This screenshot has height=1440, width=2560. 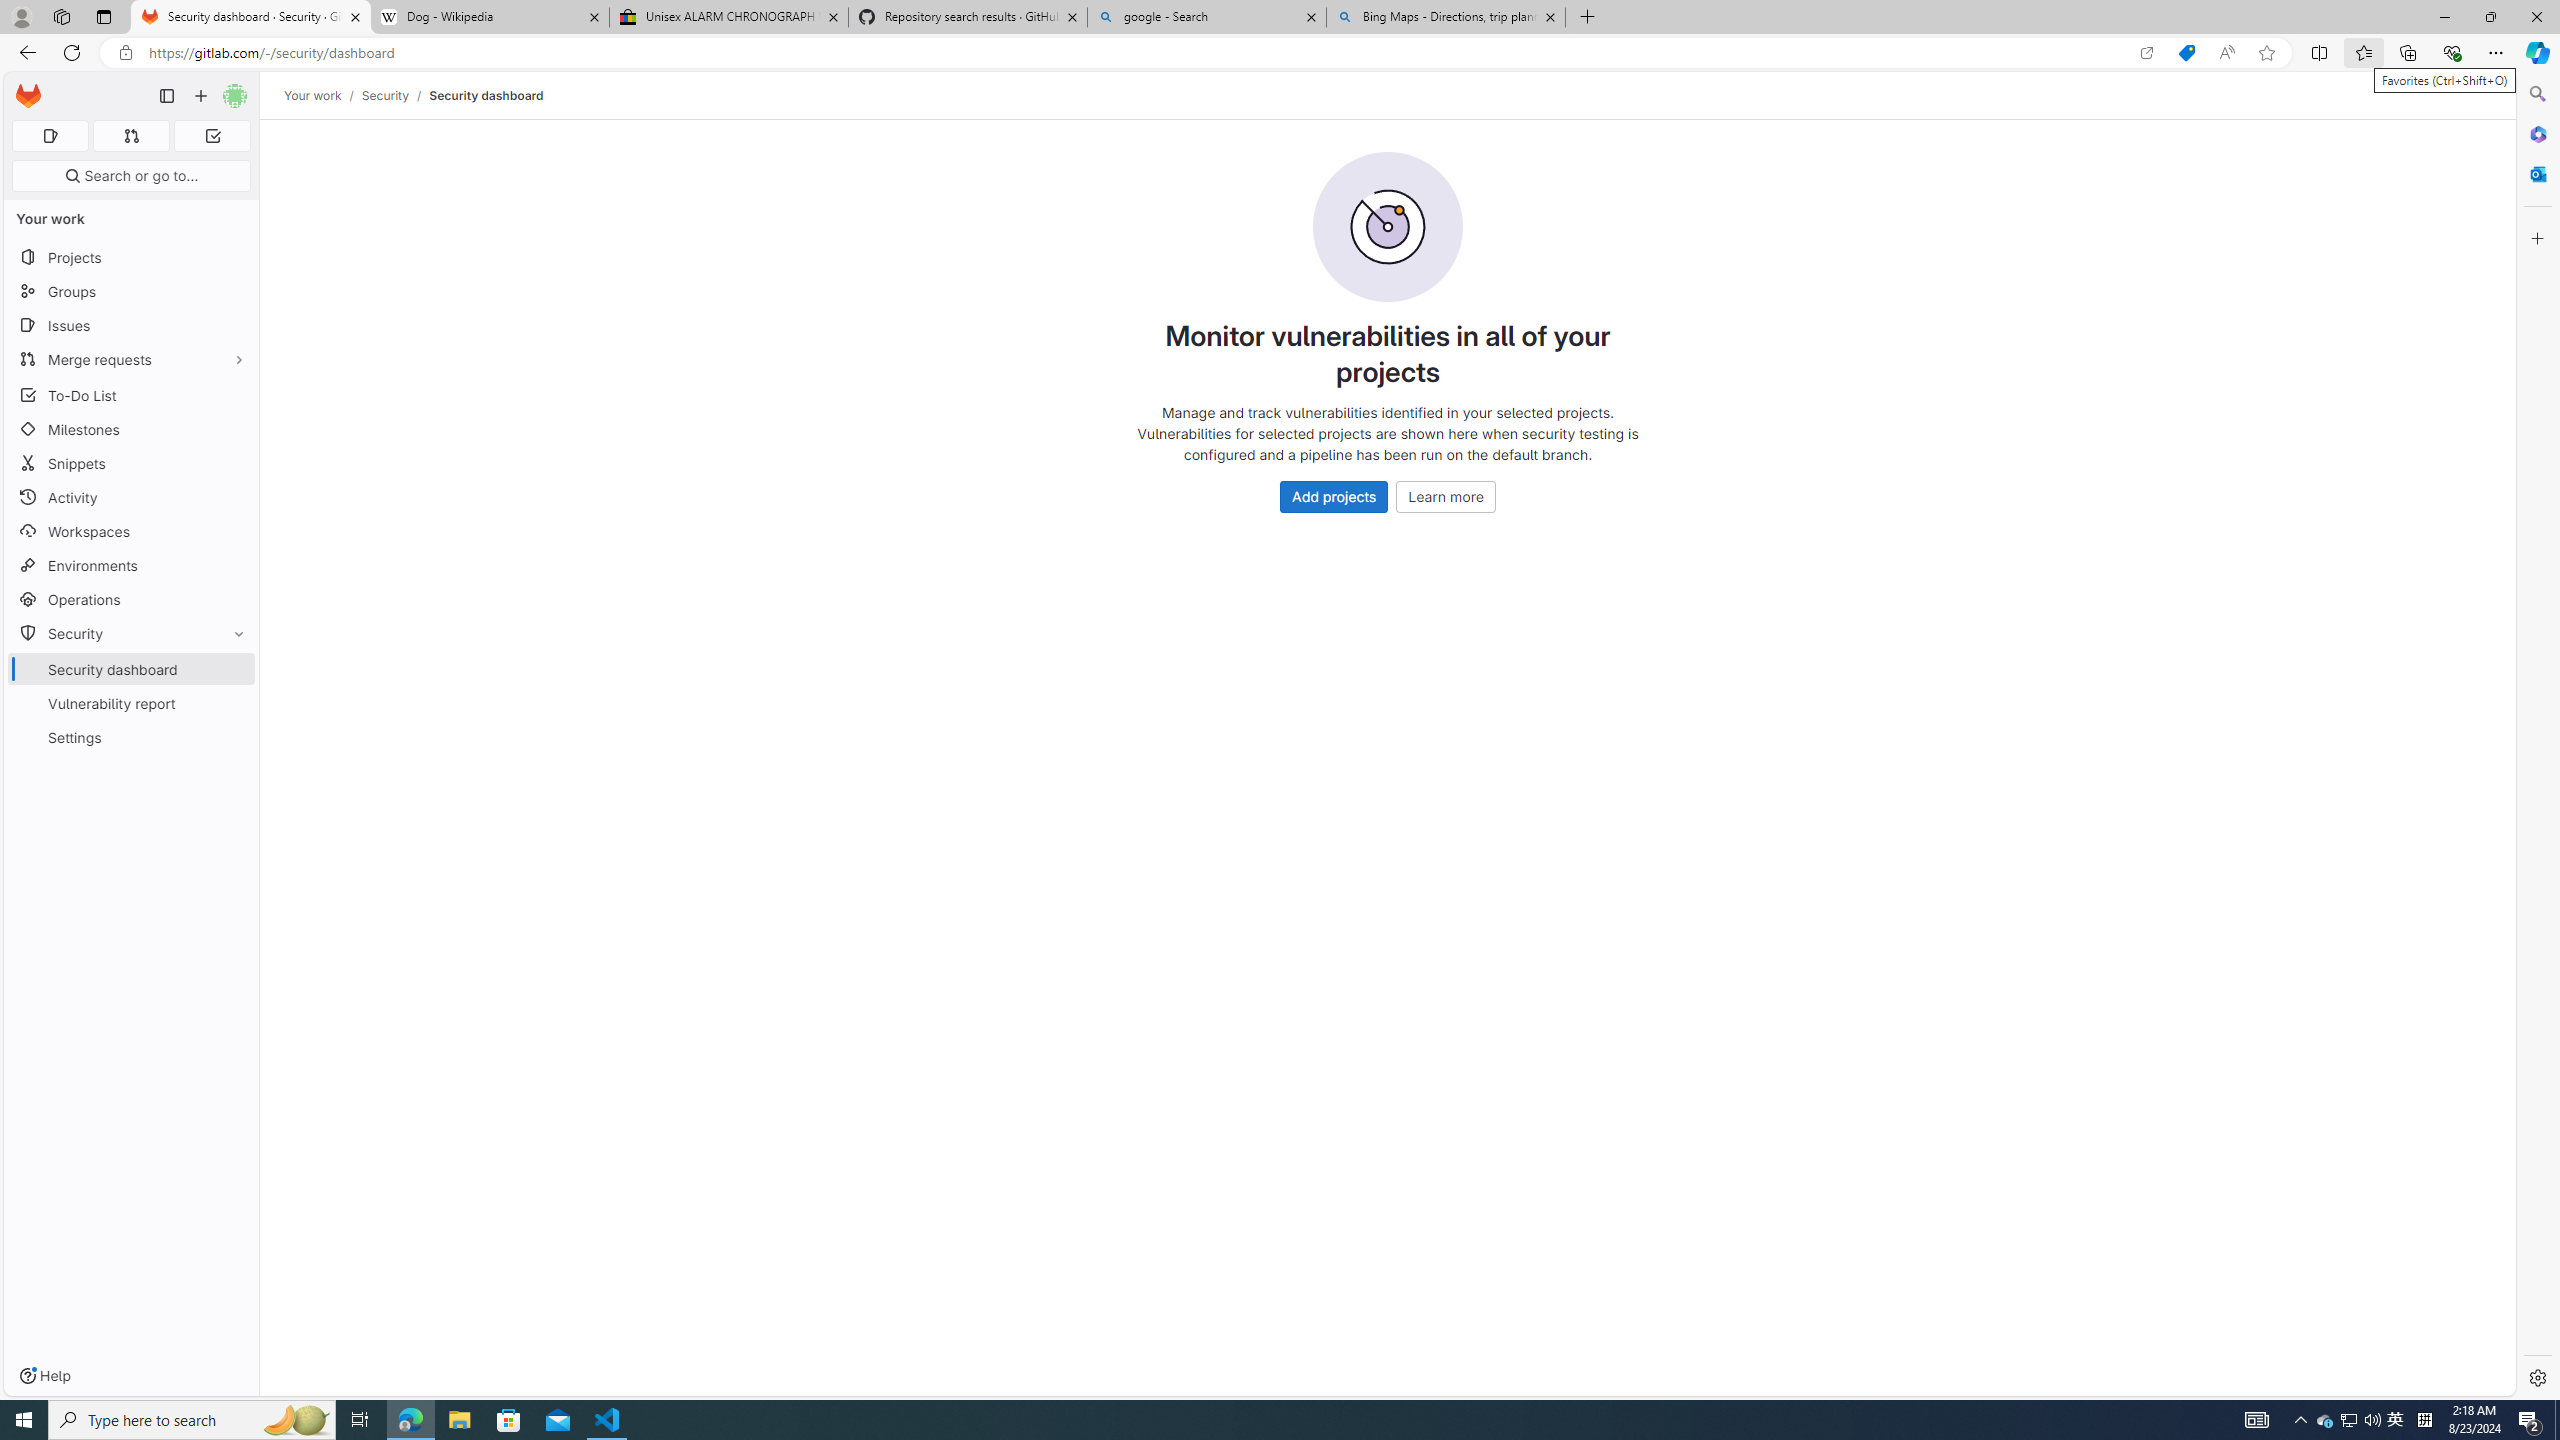 I want to click on Environments, so click(x=132, y=564).